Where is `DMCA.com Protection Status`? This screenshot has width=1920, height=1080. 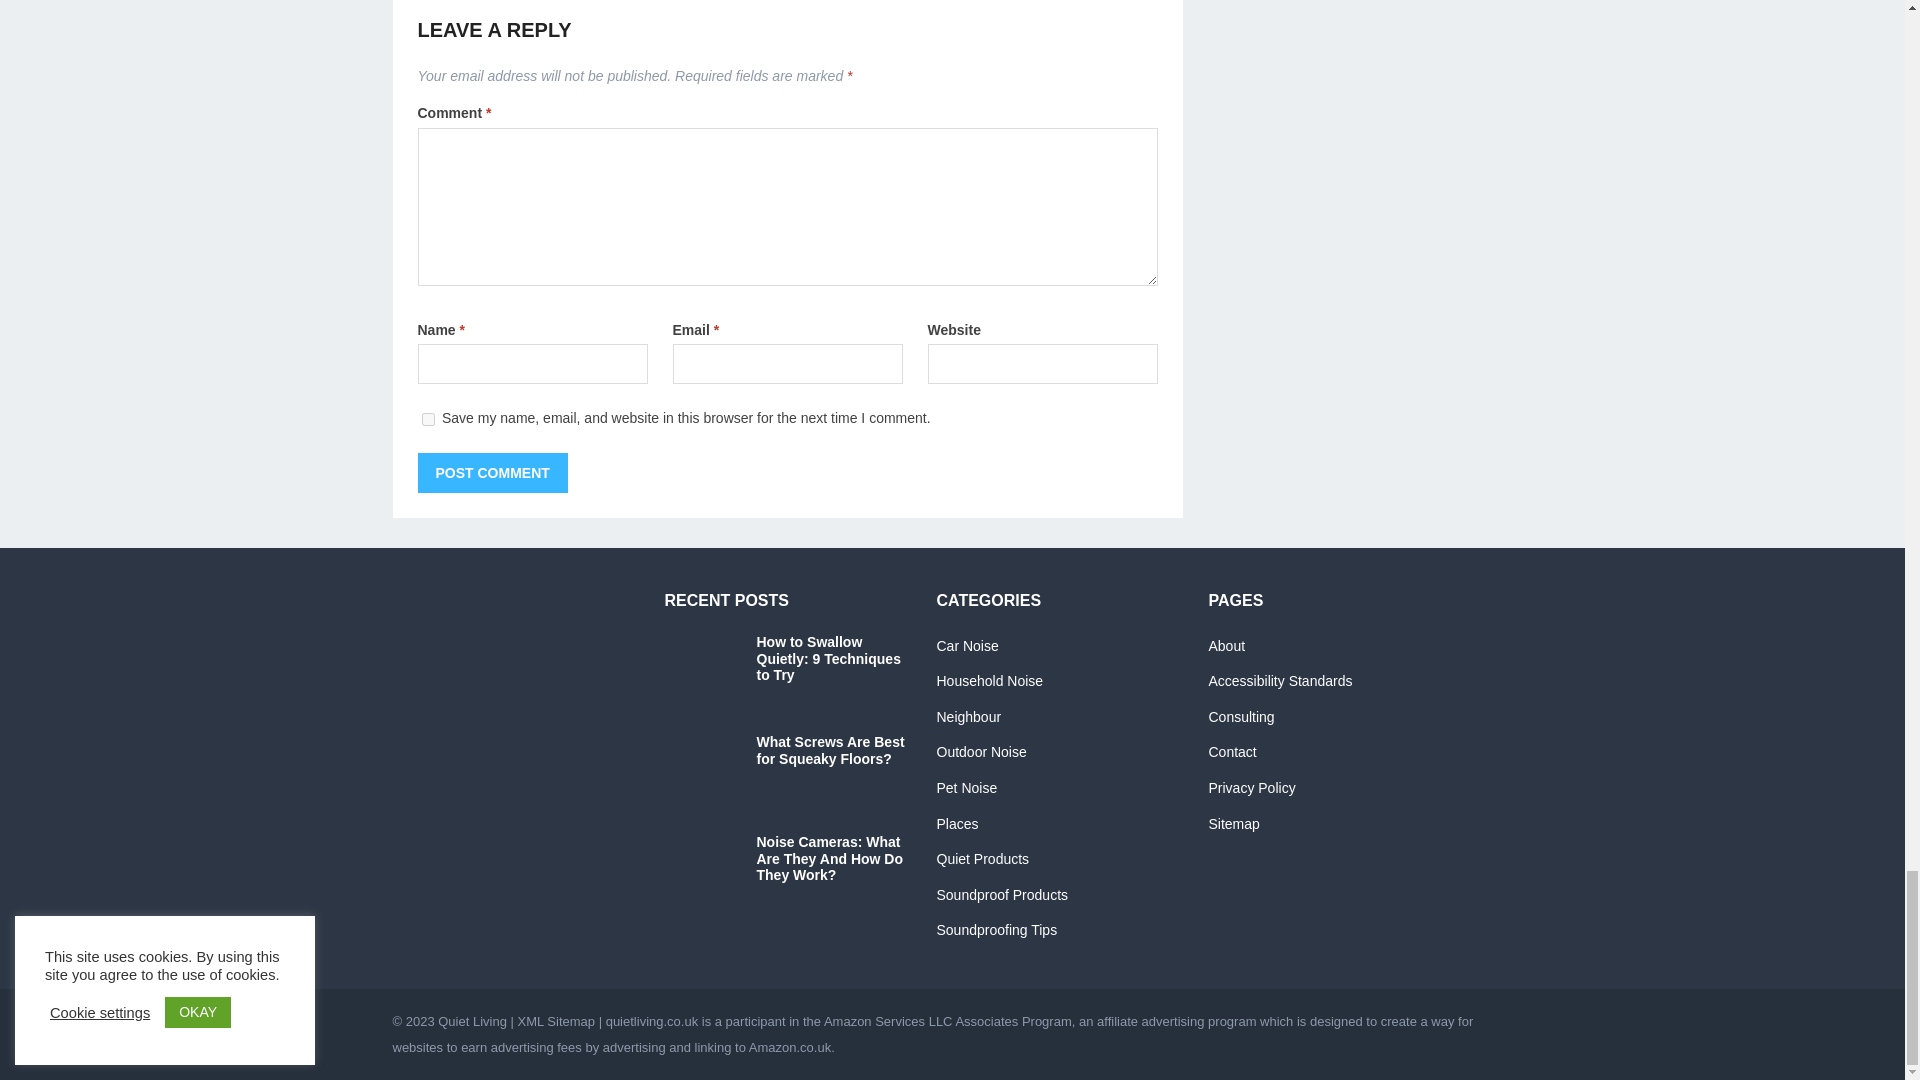
DMCA.com Protection Status is located at coordinates (512, 732).